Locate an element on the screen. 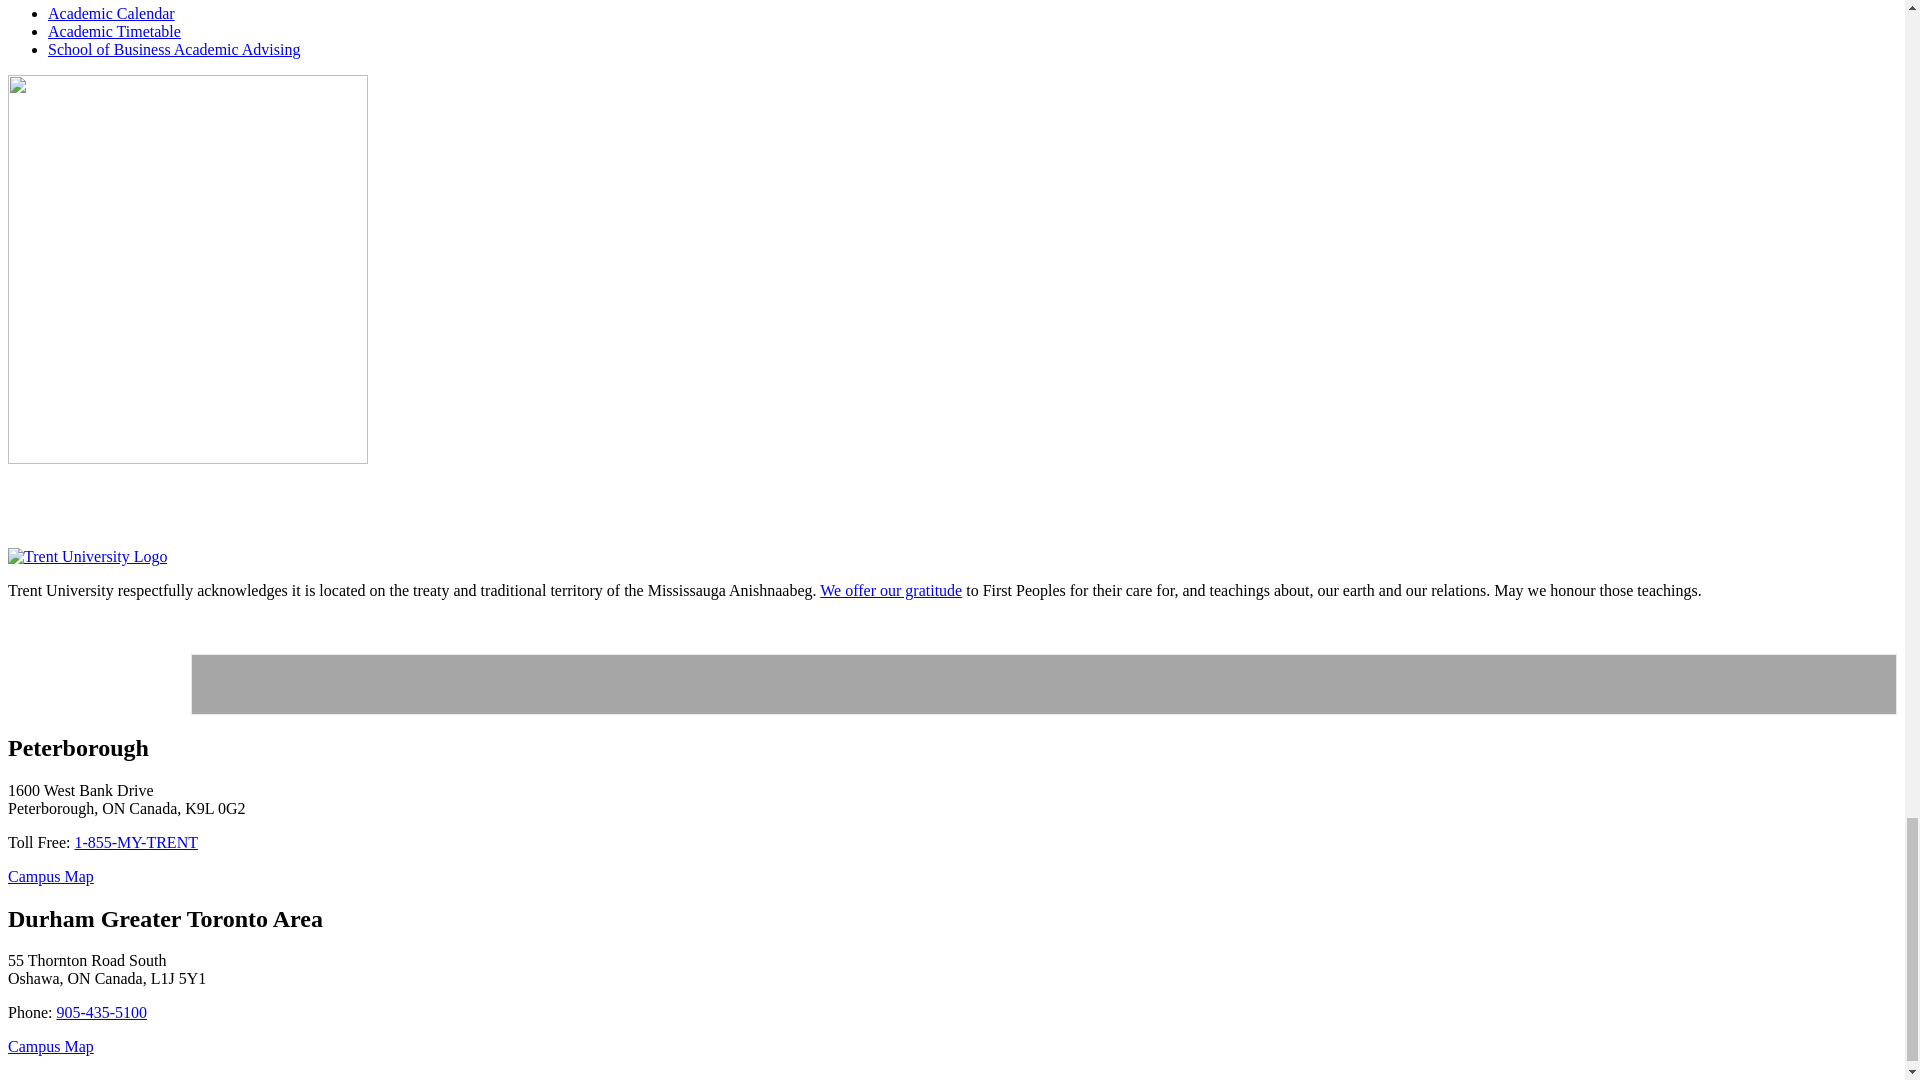 Image resolution: width=1920 pixels, height=1080 pixels. Footer link to homepage is located at coordinates (87, 556).